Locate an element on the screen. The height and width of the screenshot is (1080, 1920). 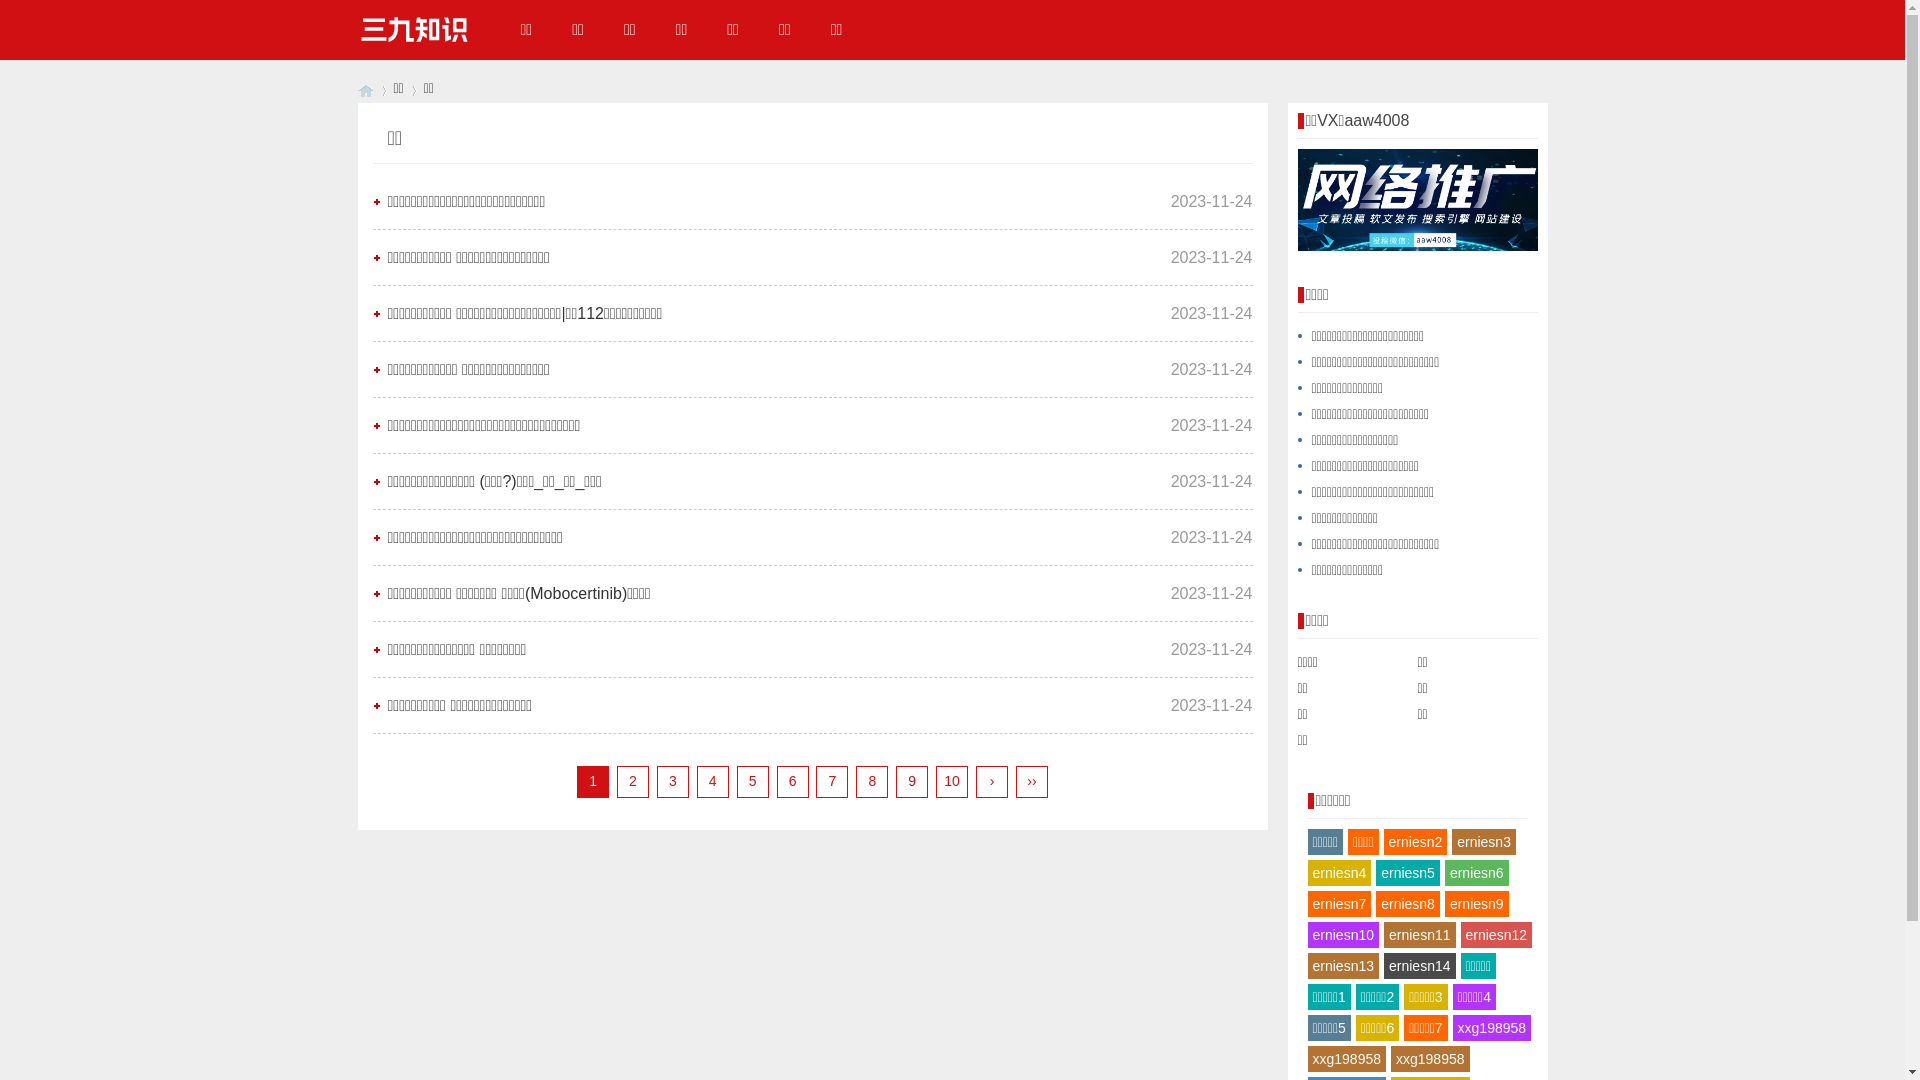
2 is located at coordinates (633, 782).